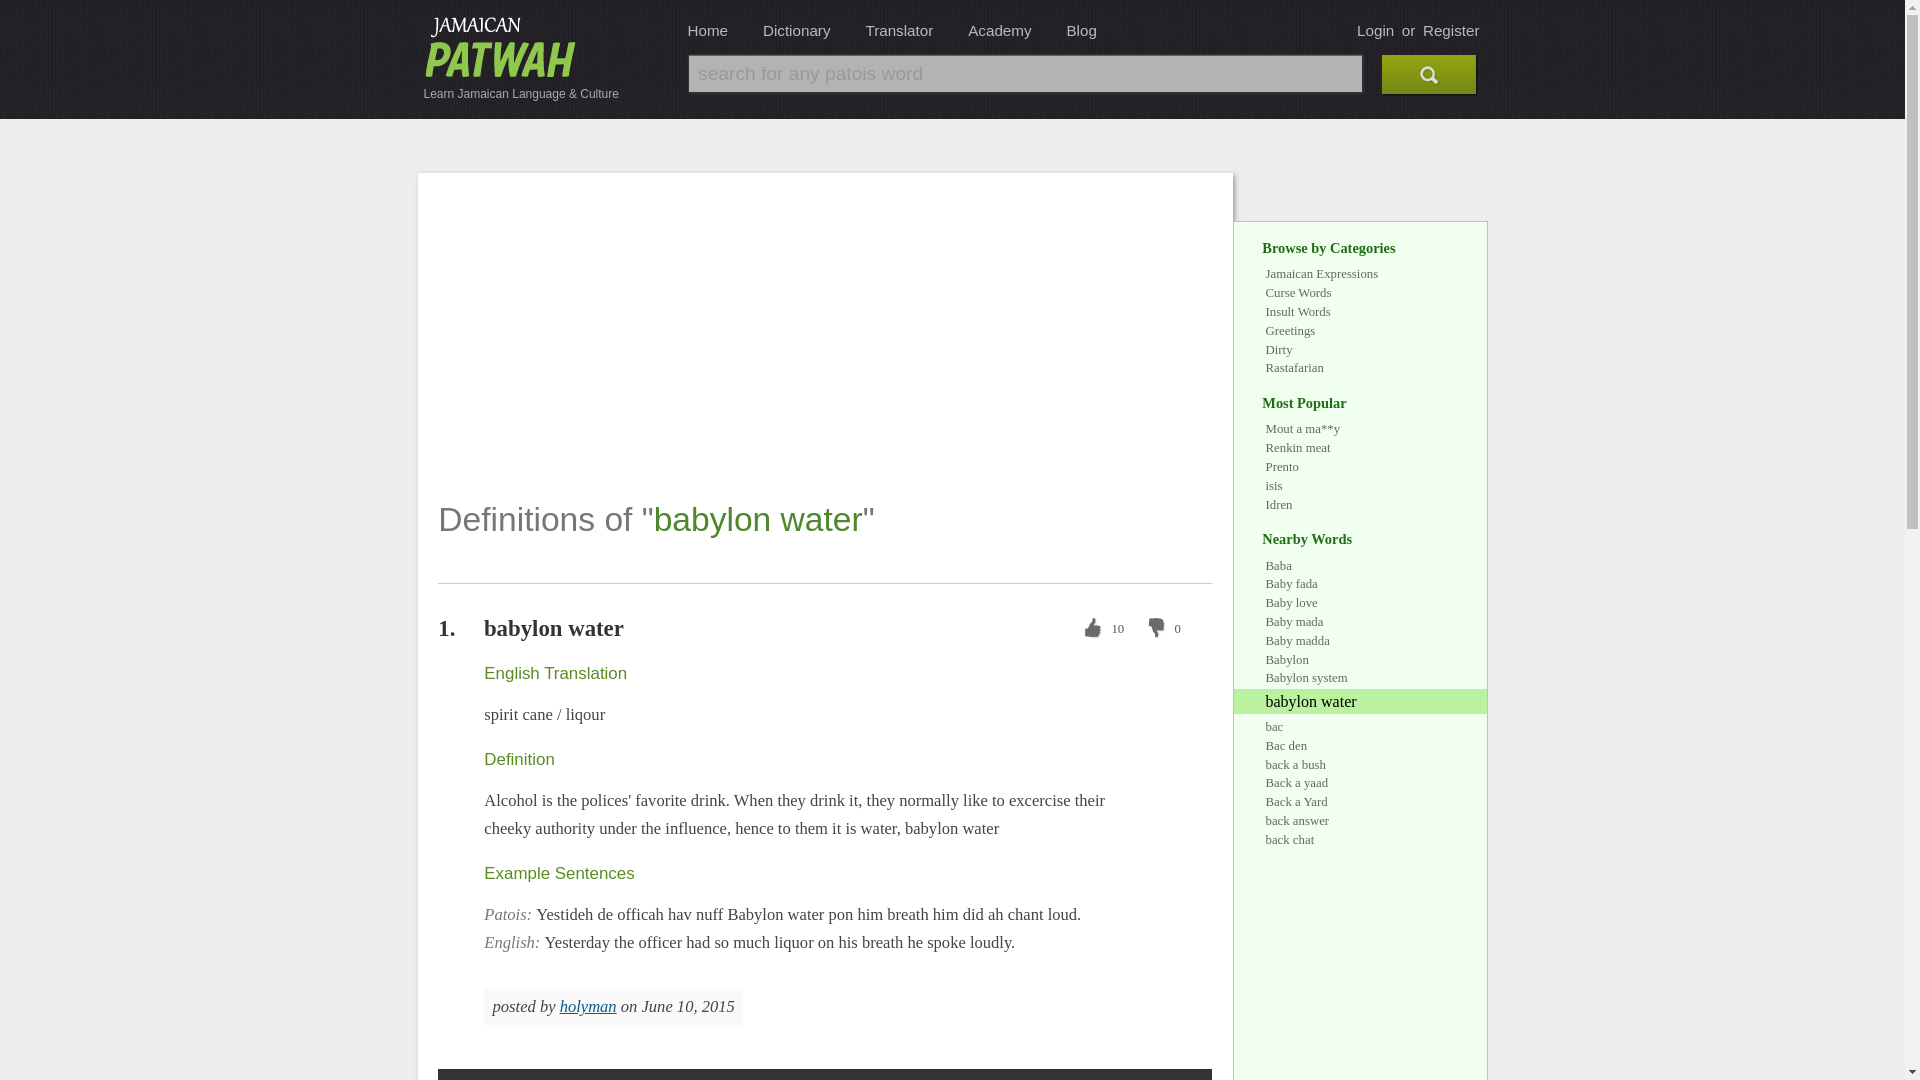 The image size is (1920, 1080). What do you see at coordinates (1291, 603) in the screenshot?
I see `Baby love` at bounding box center [1291, 603].